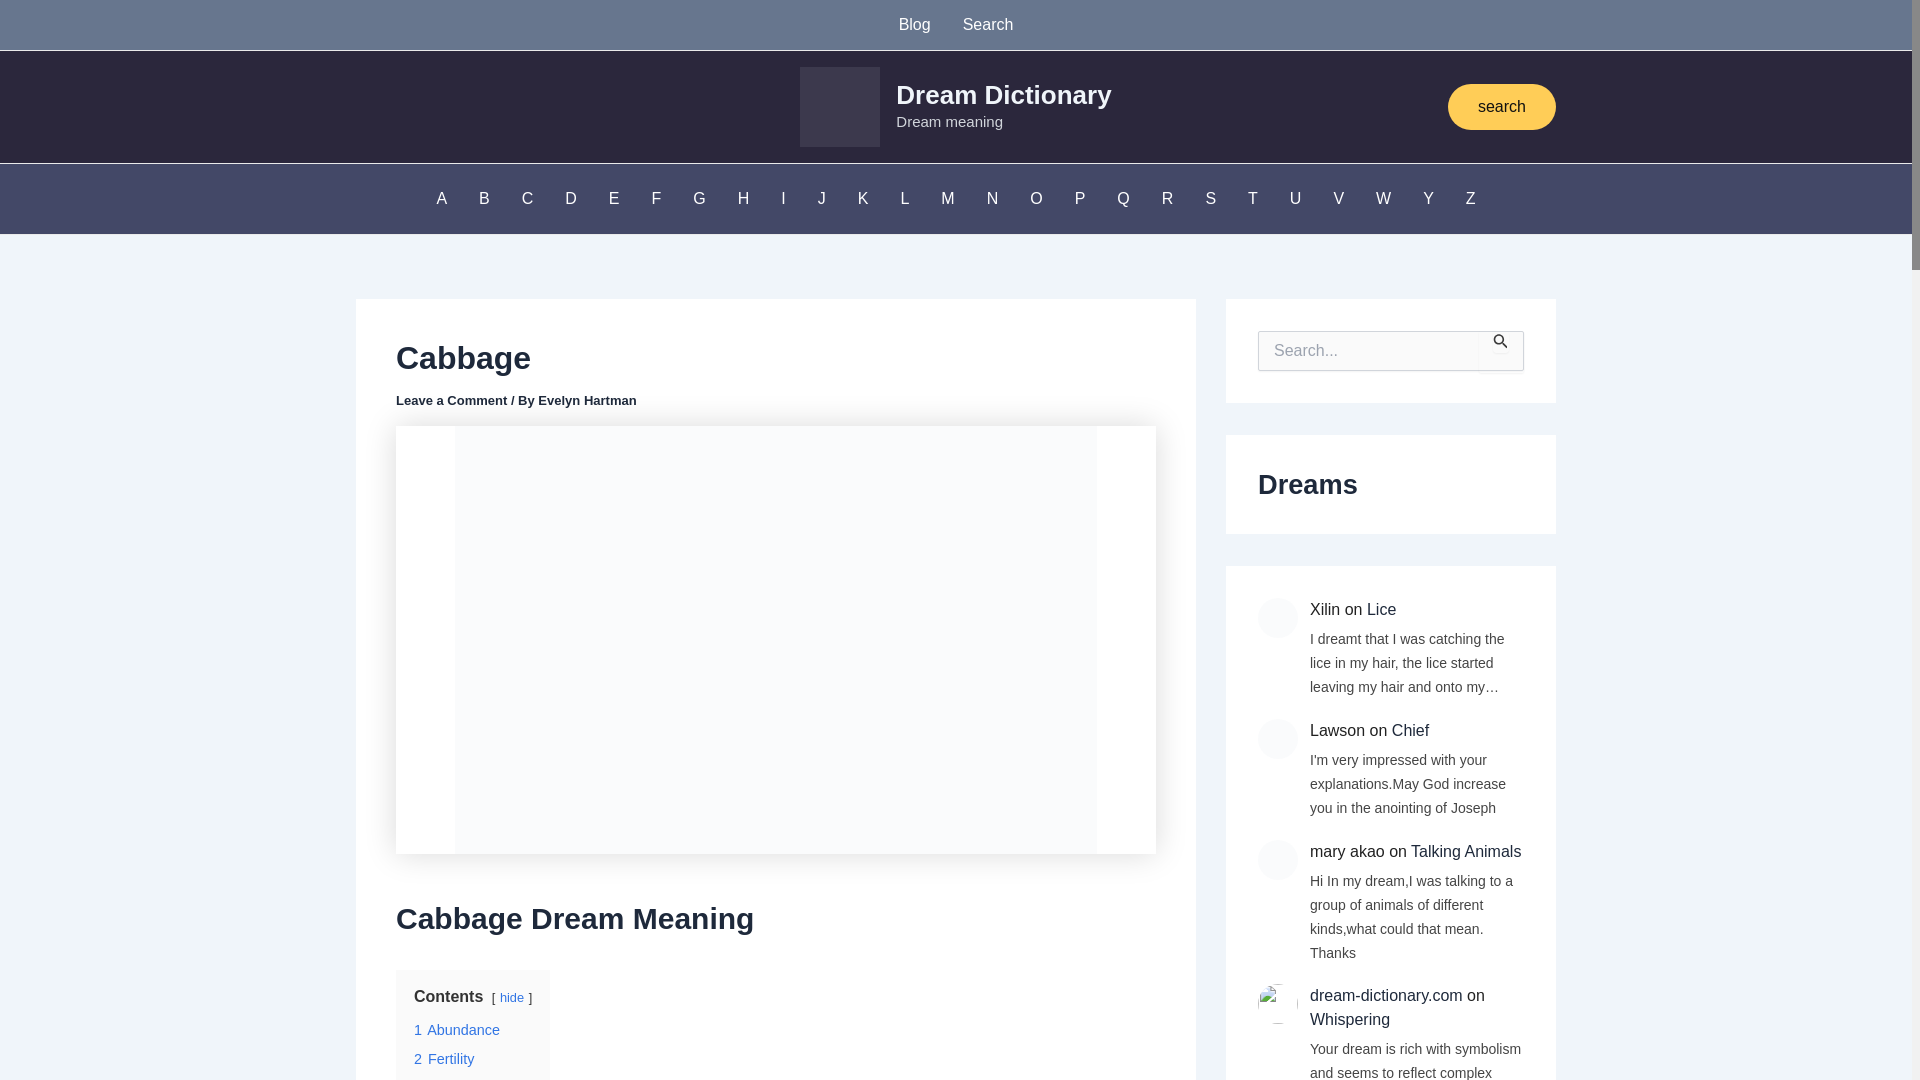 This screenshot has height=1080, width=1920. What do you see at coordinates (1004, 94) in the screenshot?
I see `Dream Dictionary` at bounding box center [1004, 94].